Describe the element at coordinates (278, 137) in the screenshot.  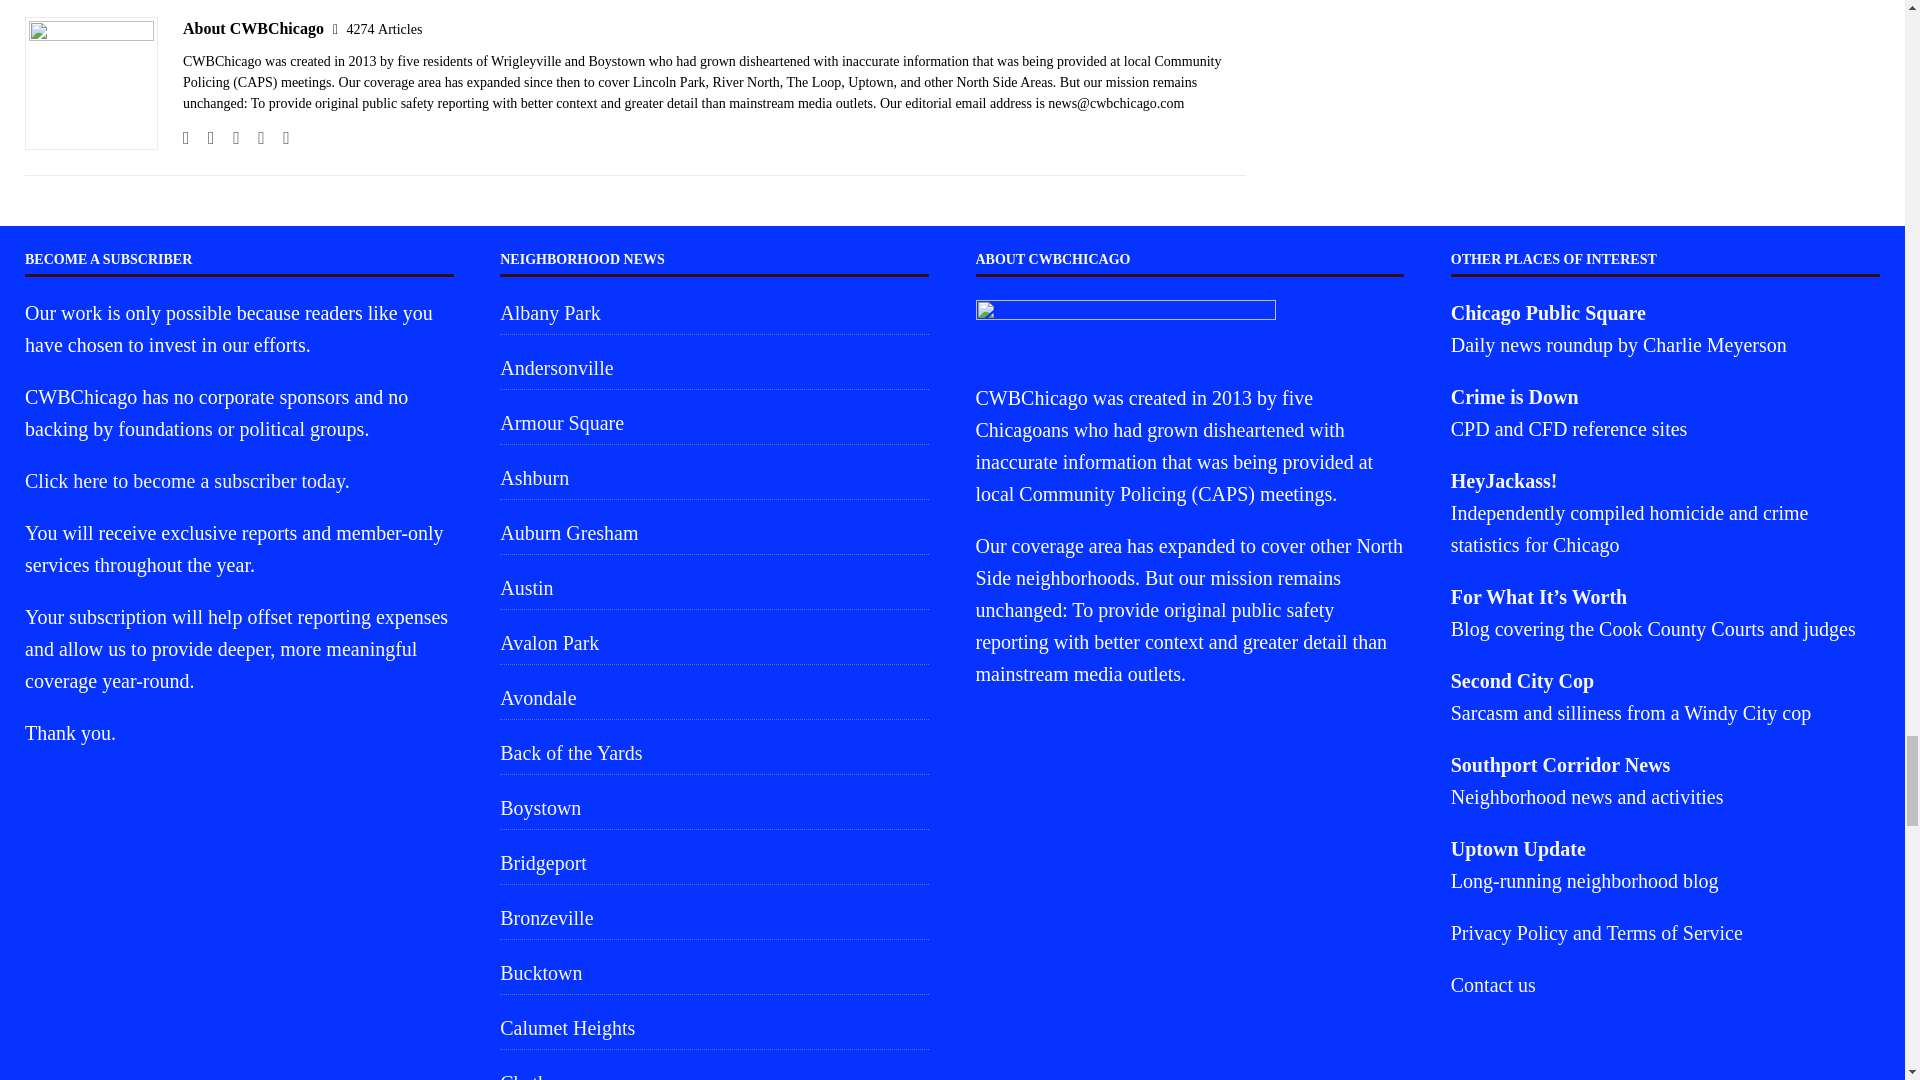
I see `Follow CWBChicago on YouTube` at that location.